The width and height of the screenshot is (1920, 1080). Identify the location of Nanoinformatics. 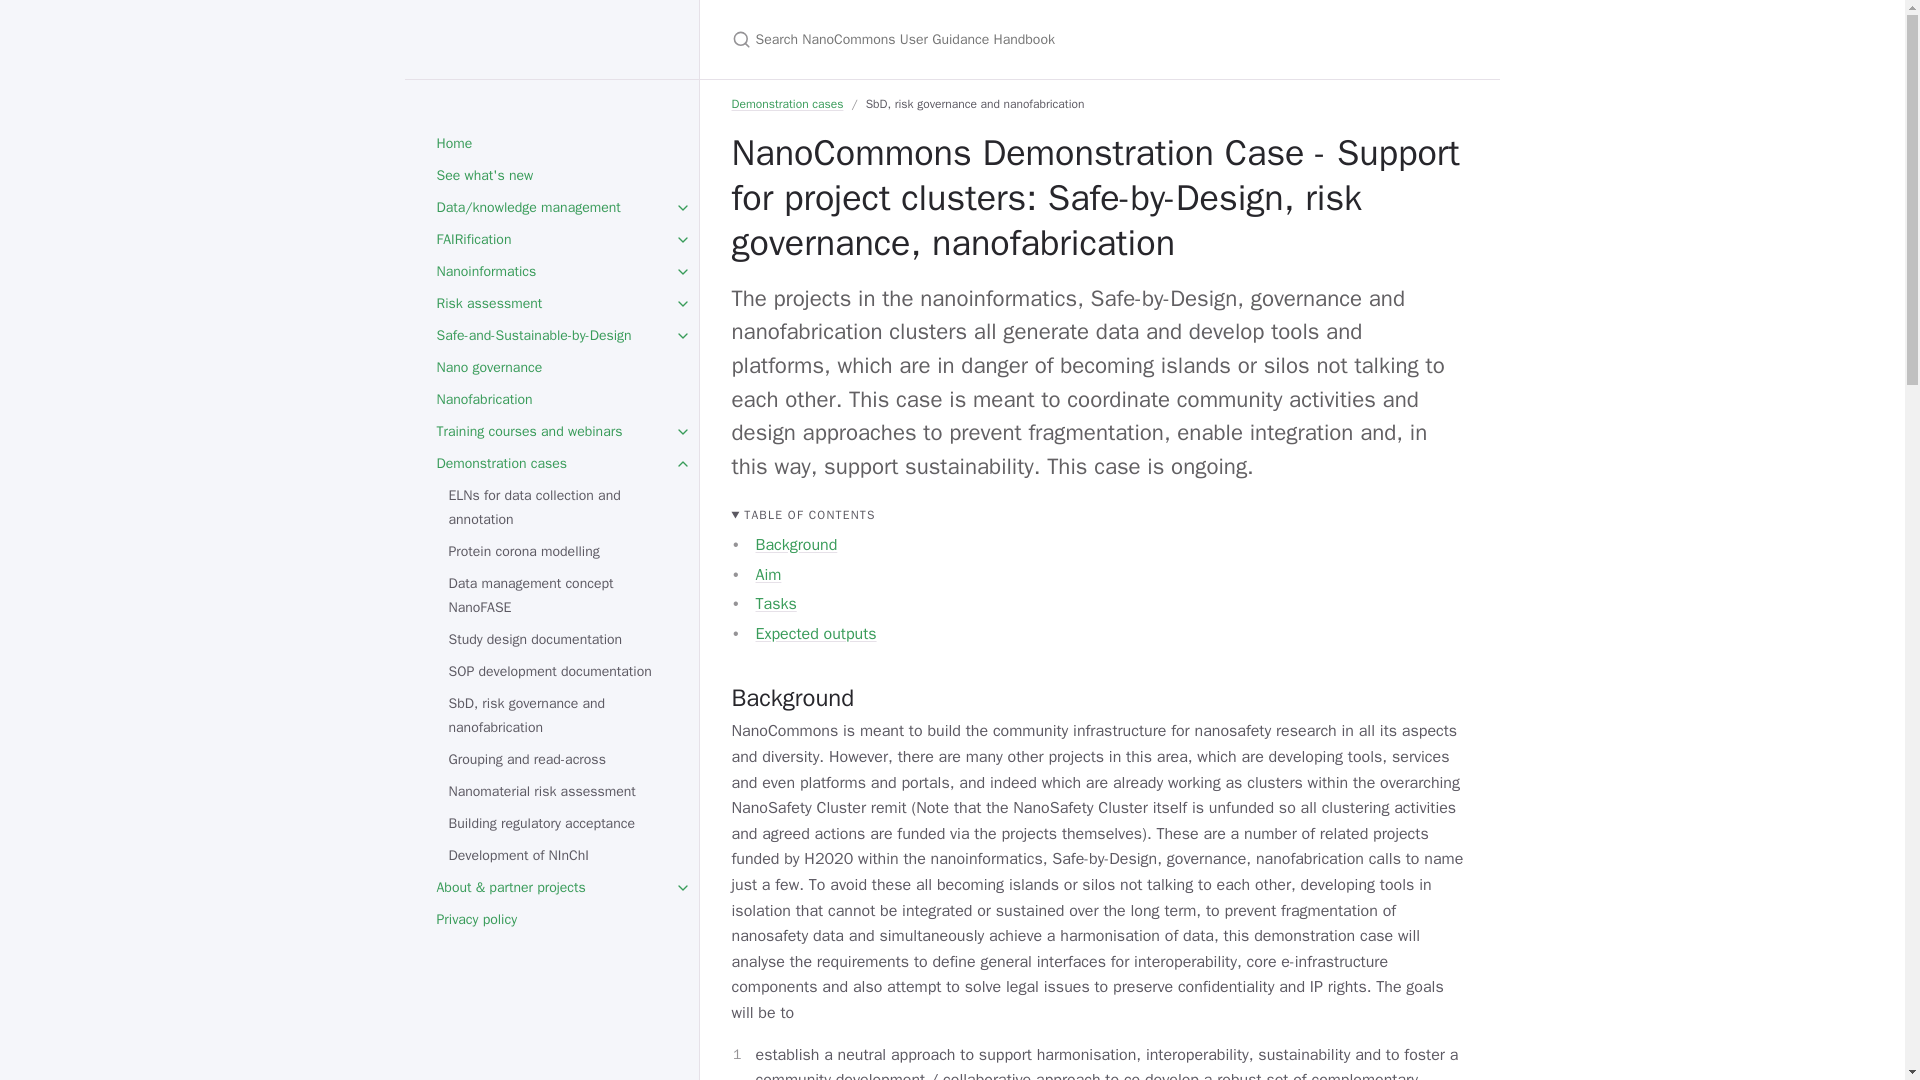
(550, 272).